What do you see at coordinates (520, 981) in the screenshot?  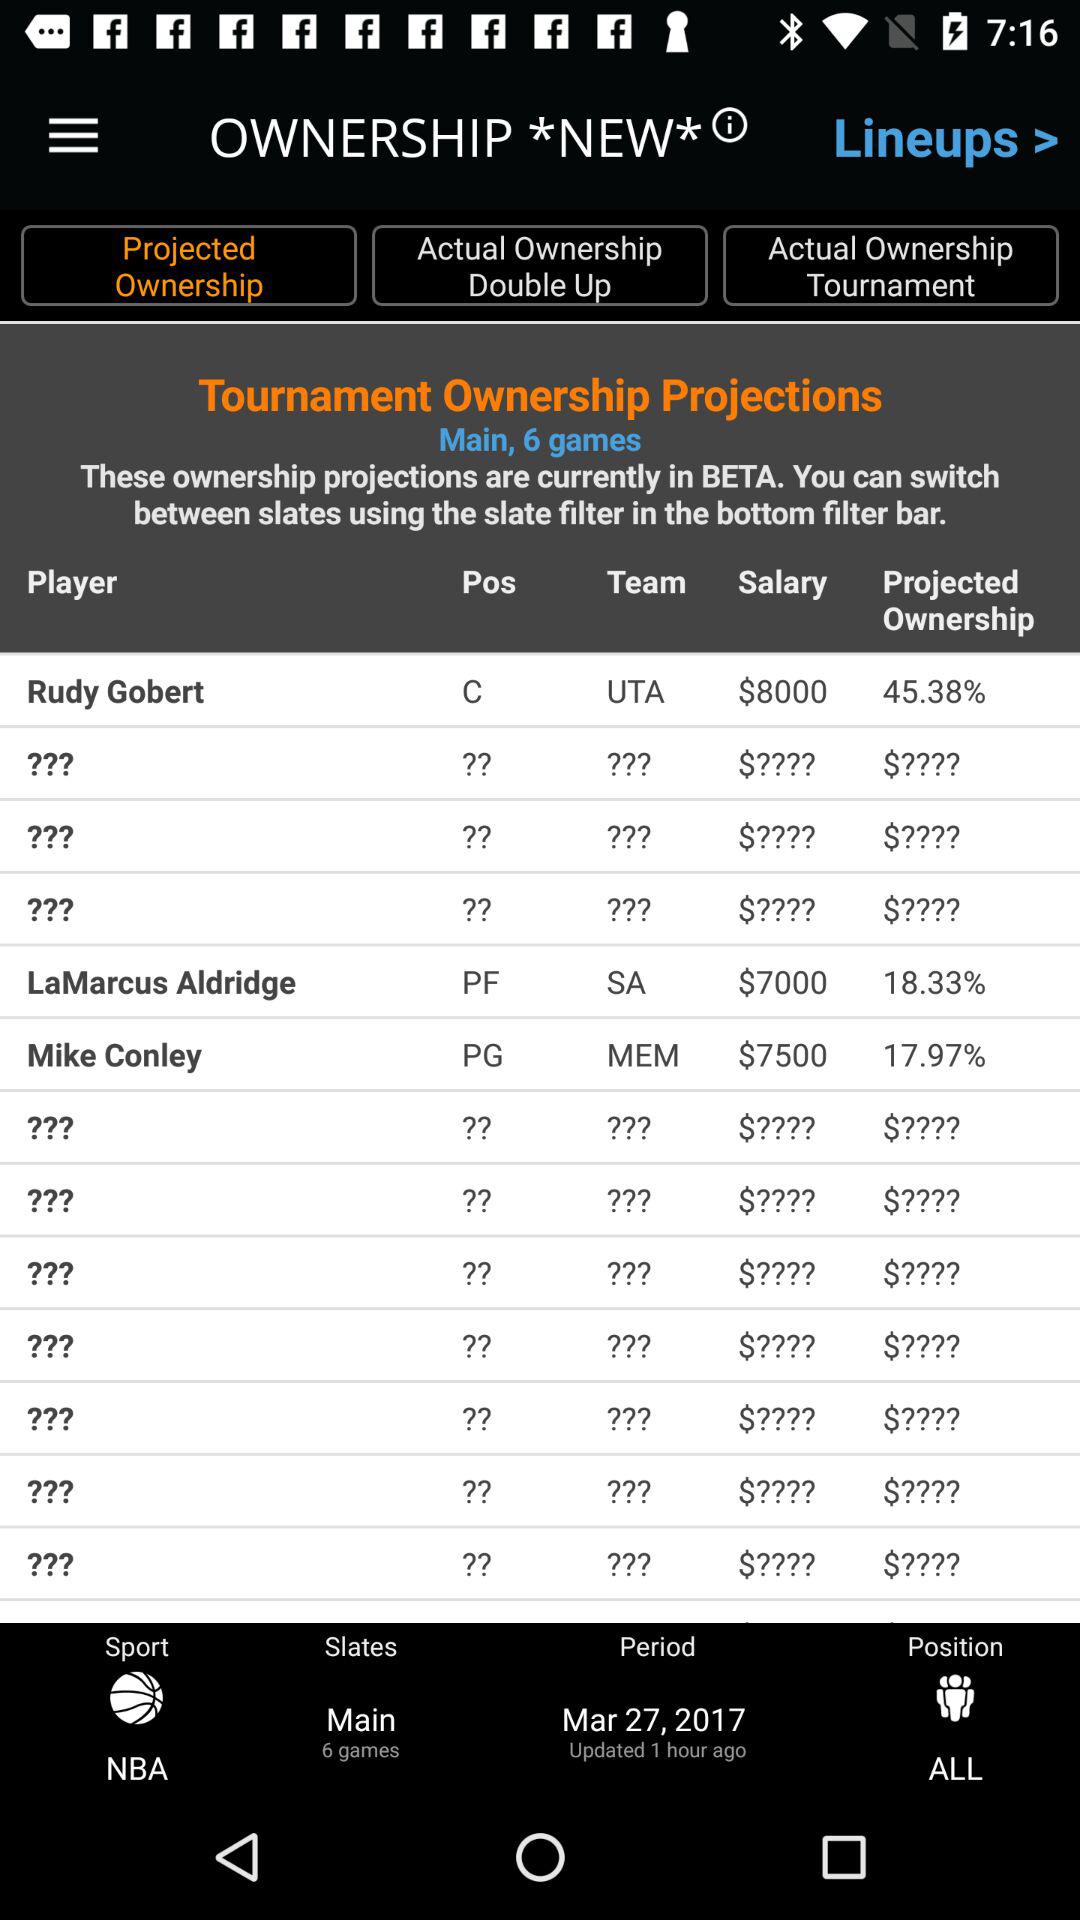 I see `turn off item above the mike conley item` at bounding box center [520, 981].